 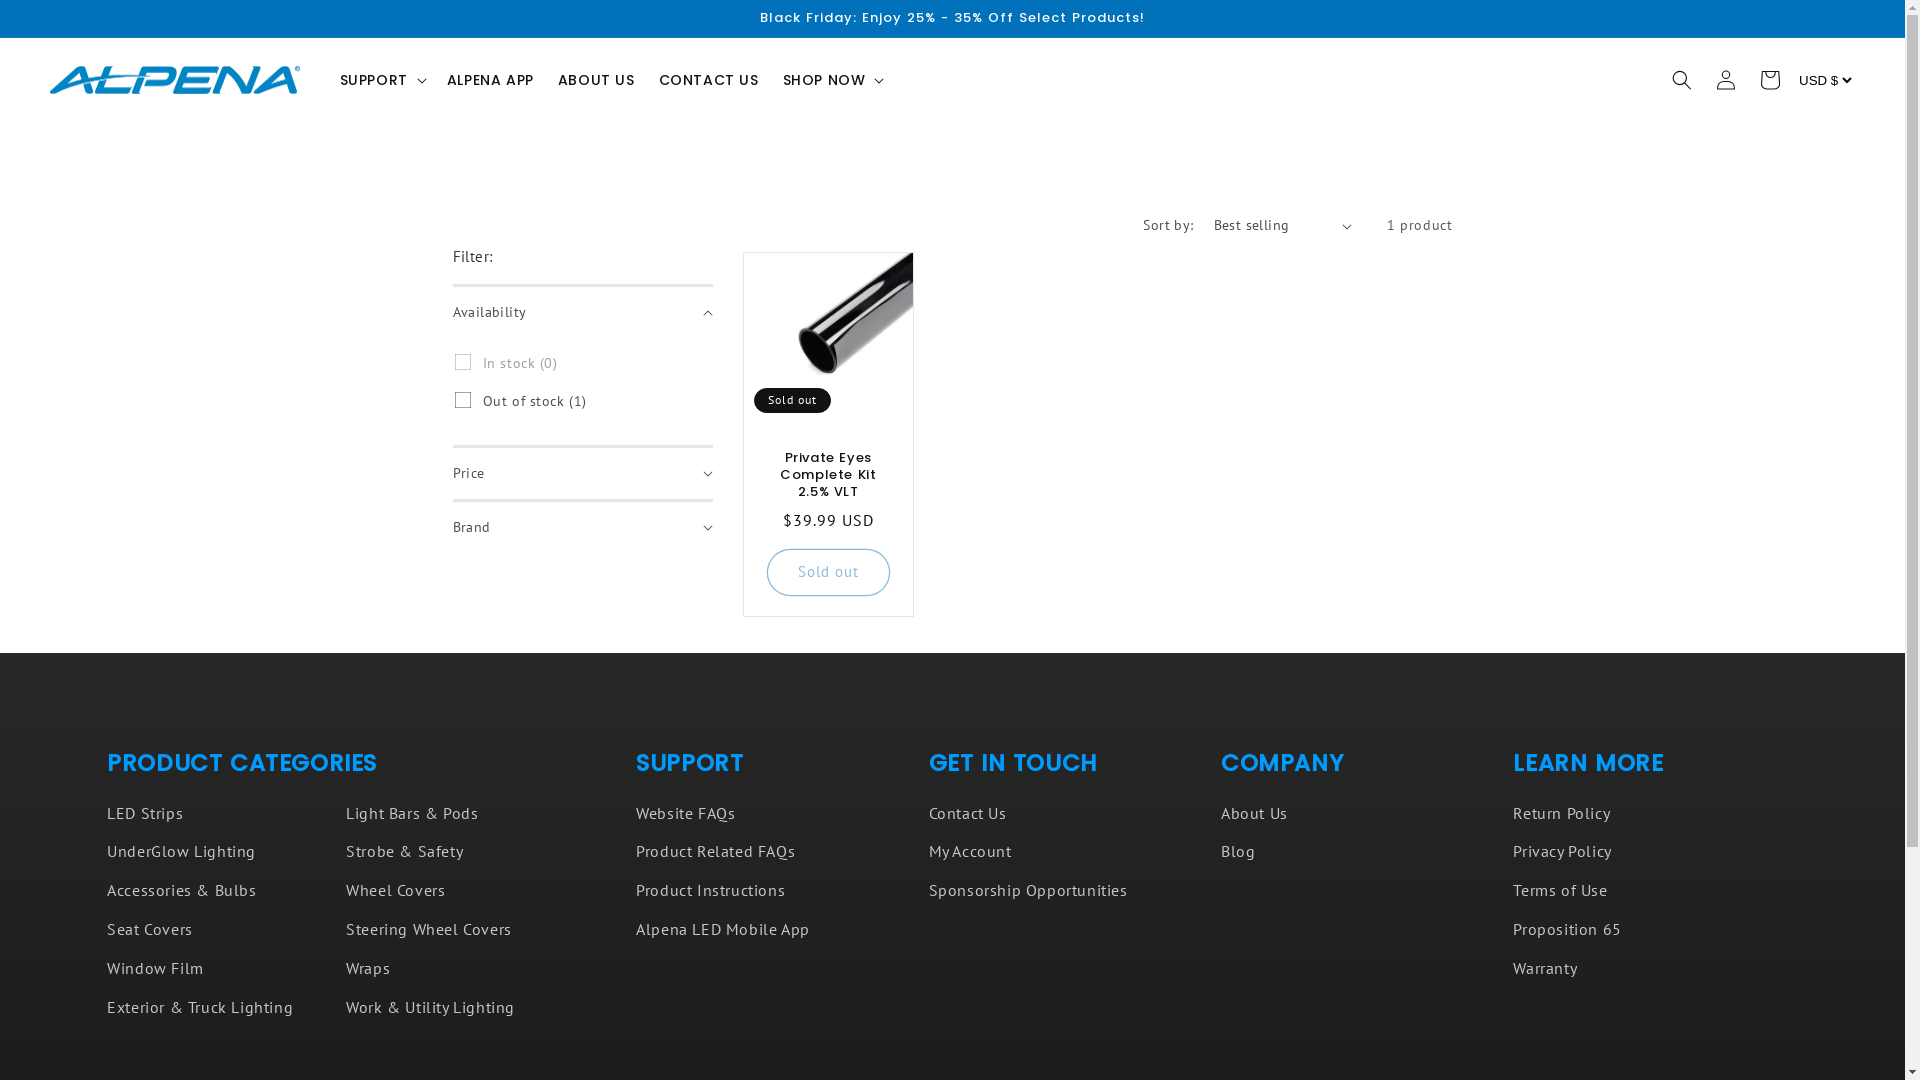 What do you see at coordinates (1562, 816) in the screenshot?
I see `Return Policy` at bounding box center [1562, 816].